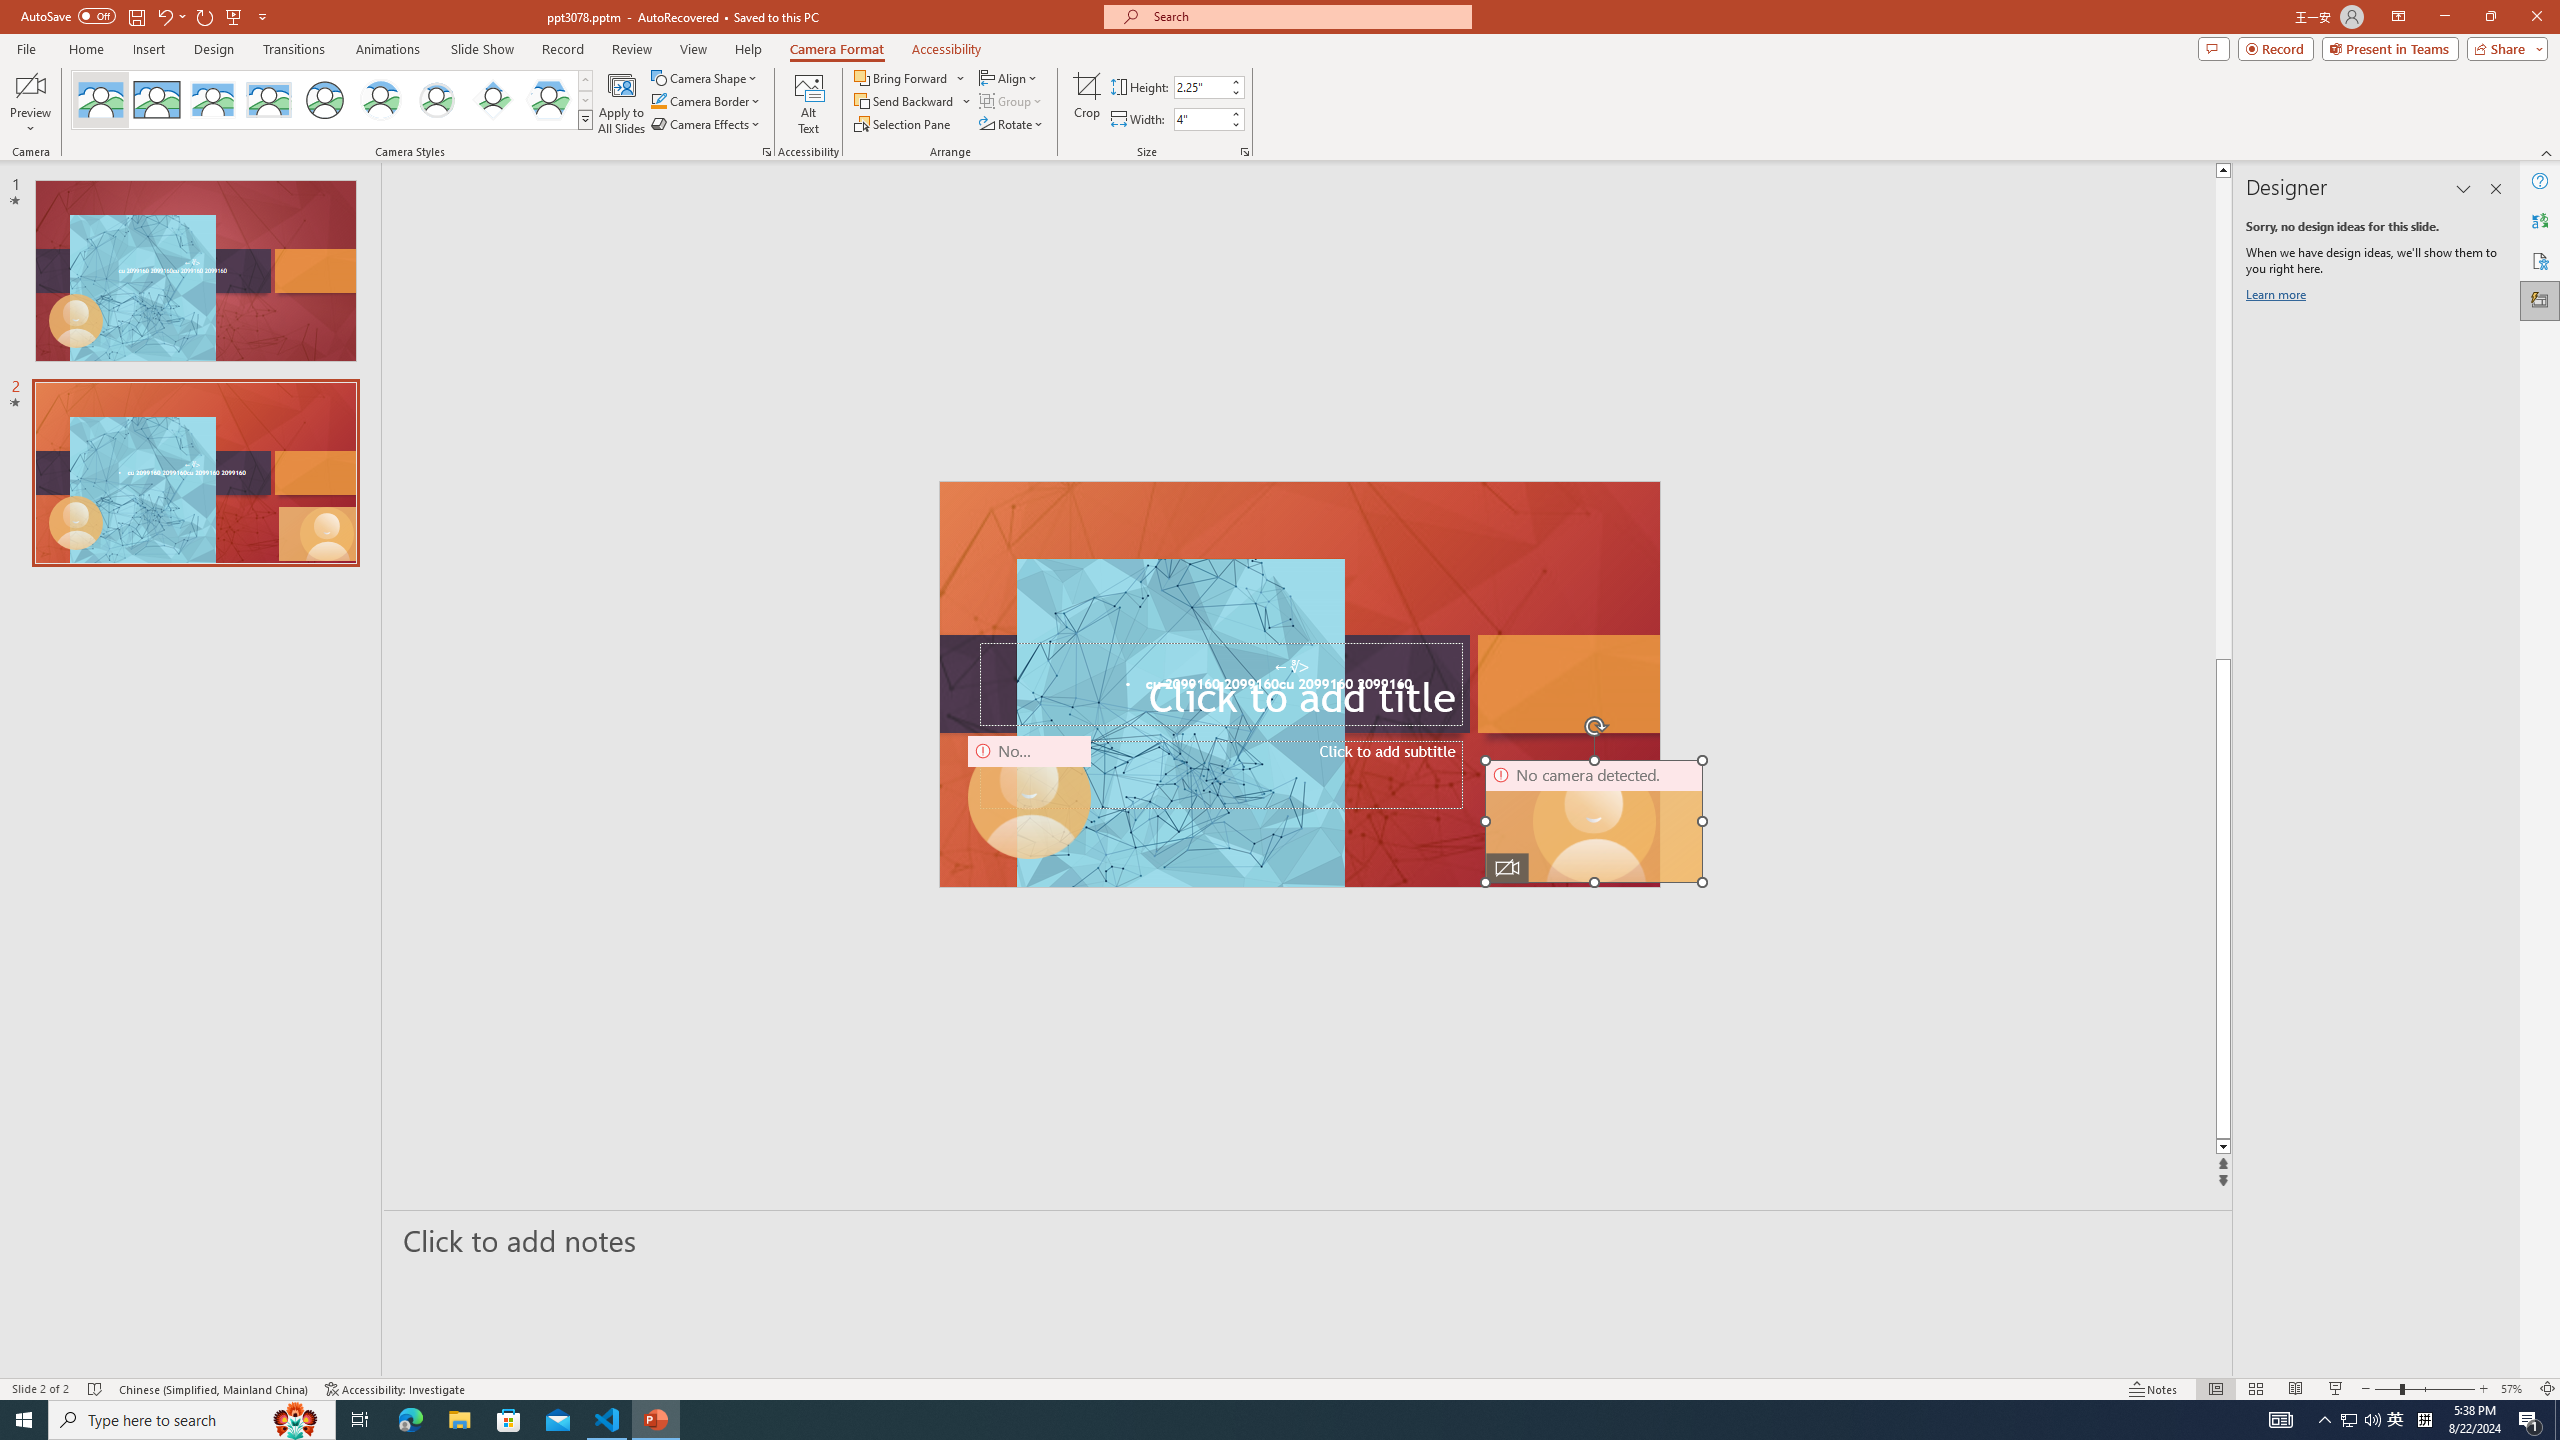  What do you see at coordinates (912, 100) in the screenshot?
I see `Send Backward` at bounding box center [912, 100].